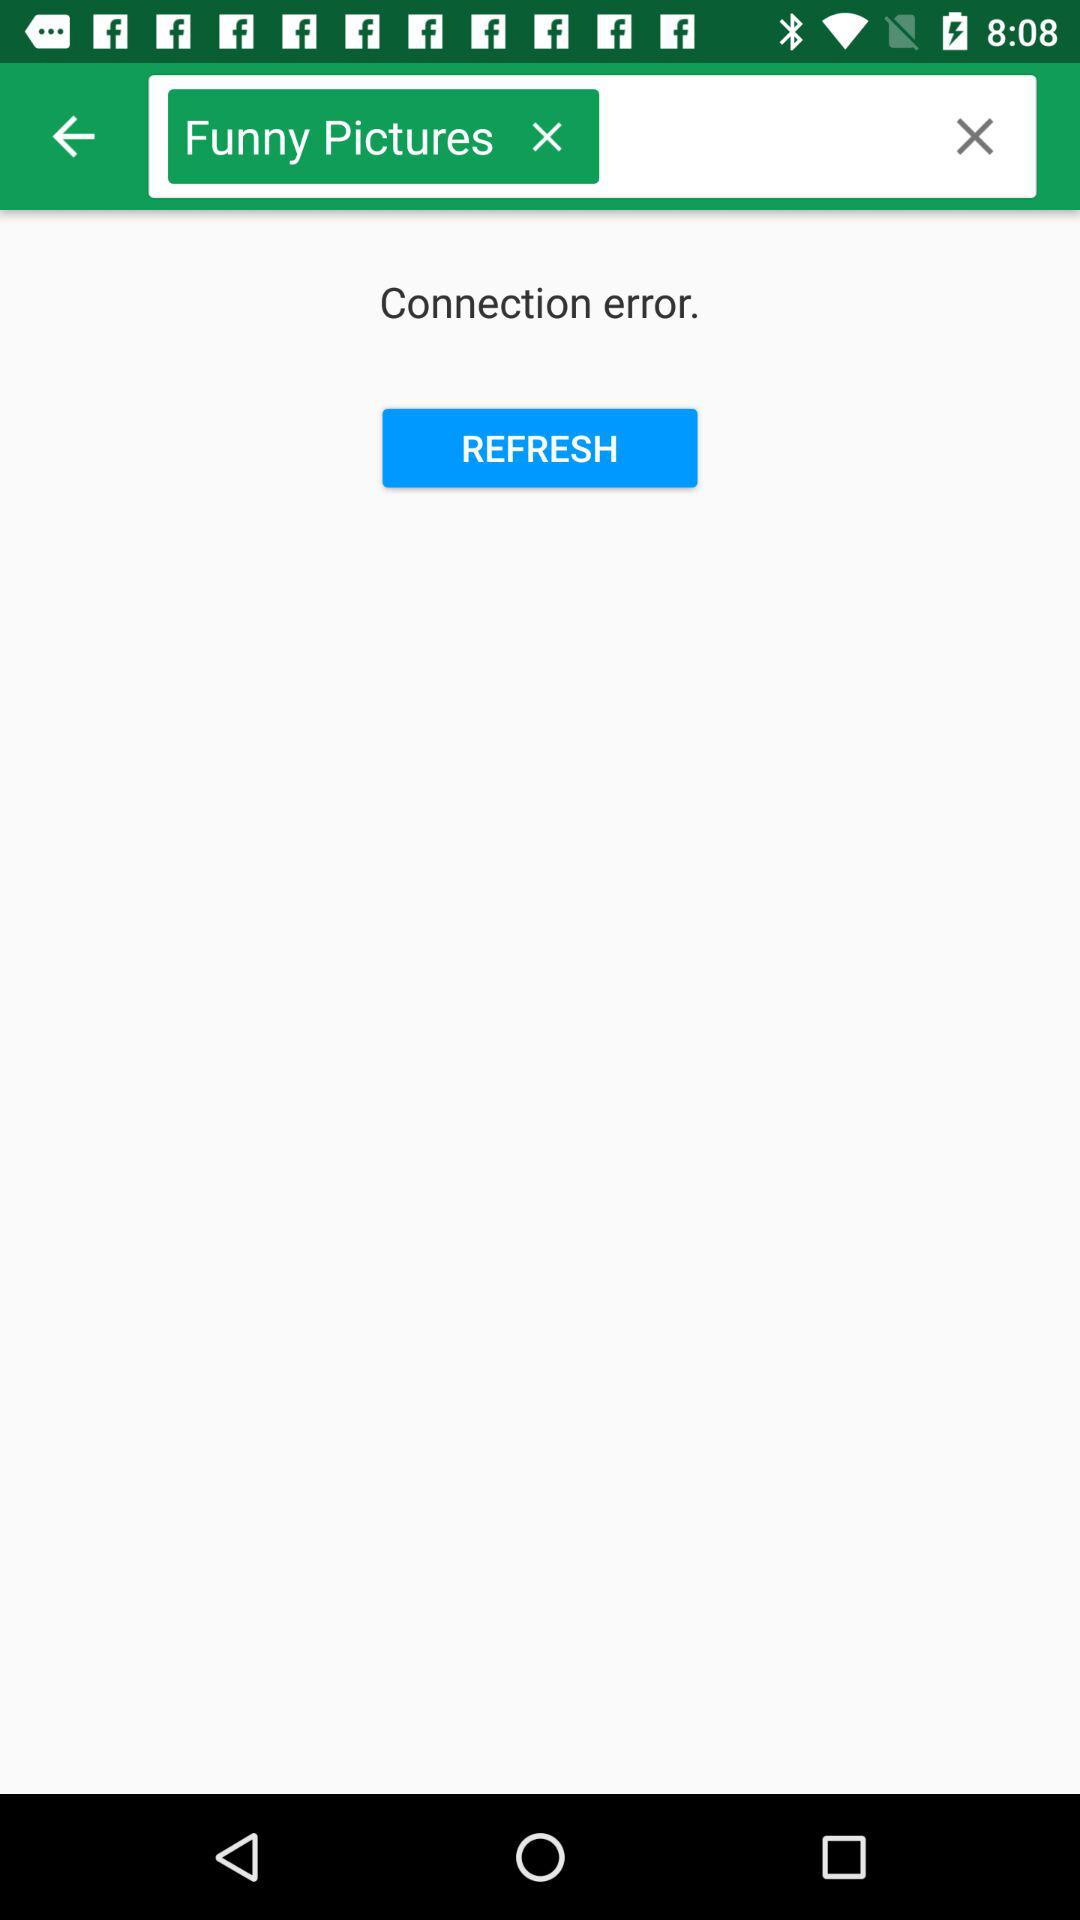  Describe the element at coordinates (73, 136) in the screenshot. I see `turn off item above the connection error.` at that location.